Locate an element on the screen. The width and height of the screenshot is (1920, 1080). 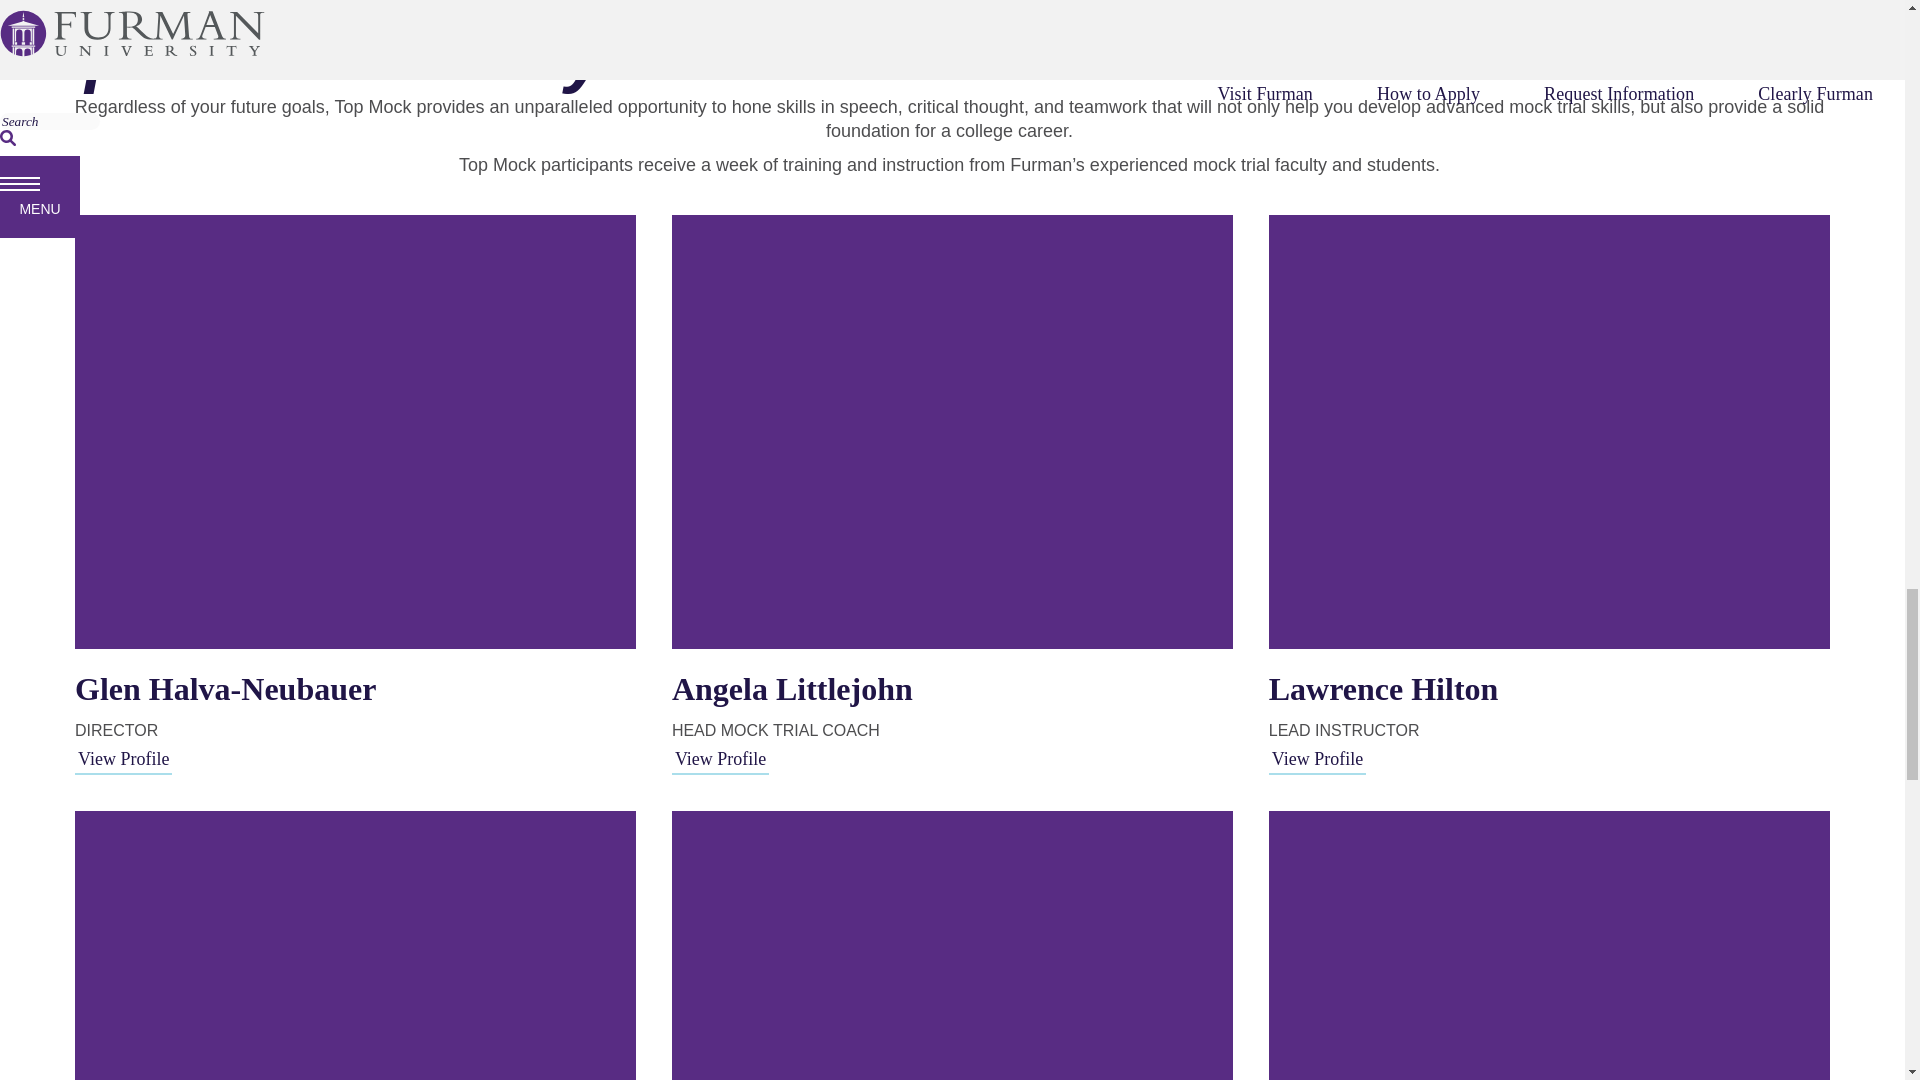
View Profile is located at coordinates (1317, 759).